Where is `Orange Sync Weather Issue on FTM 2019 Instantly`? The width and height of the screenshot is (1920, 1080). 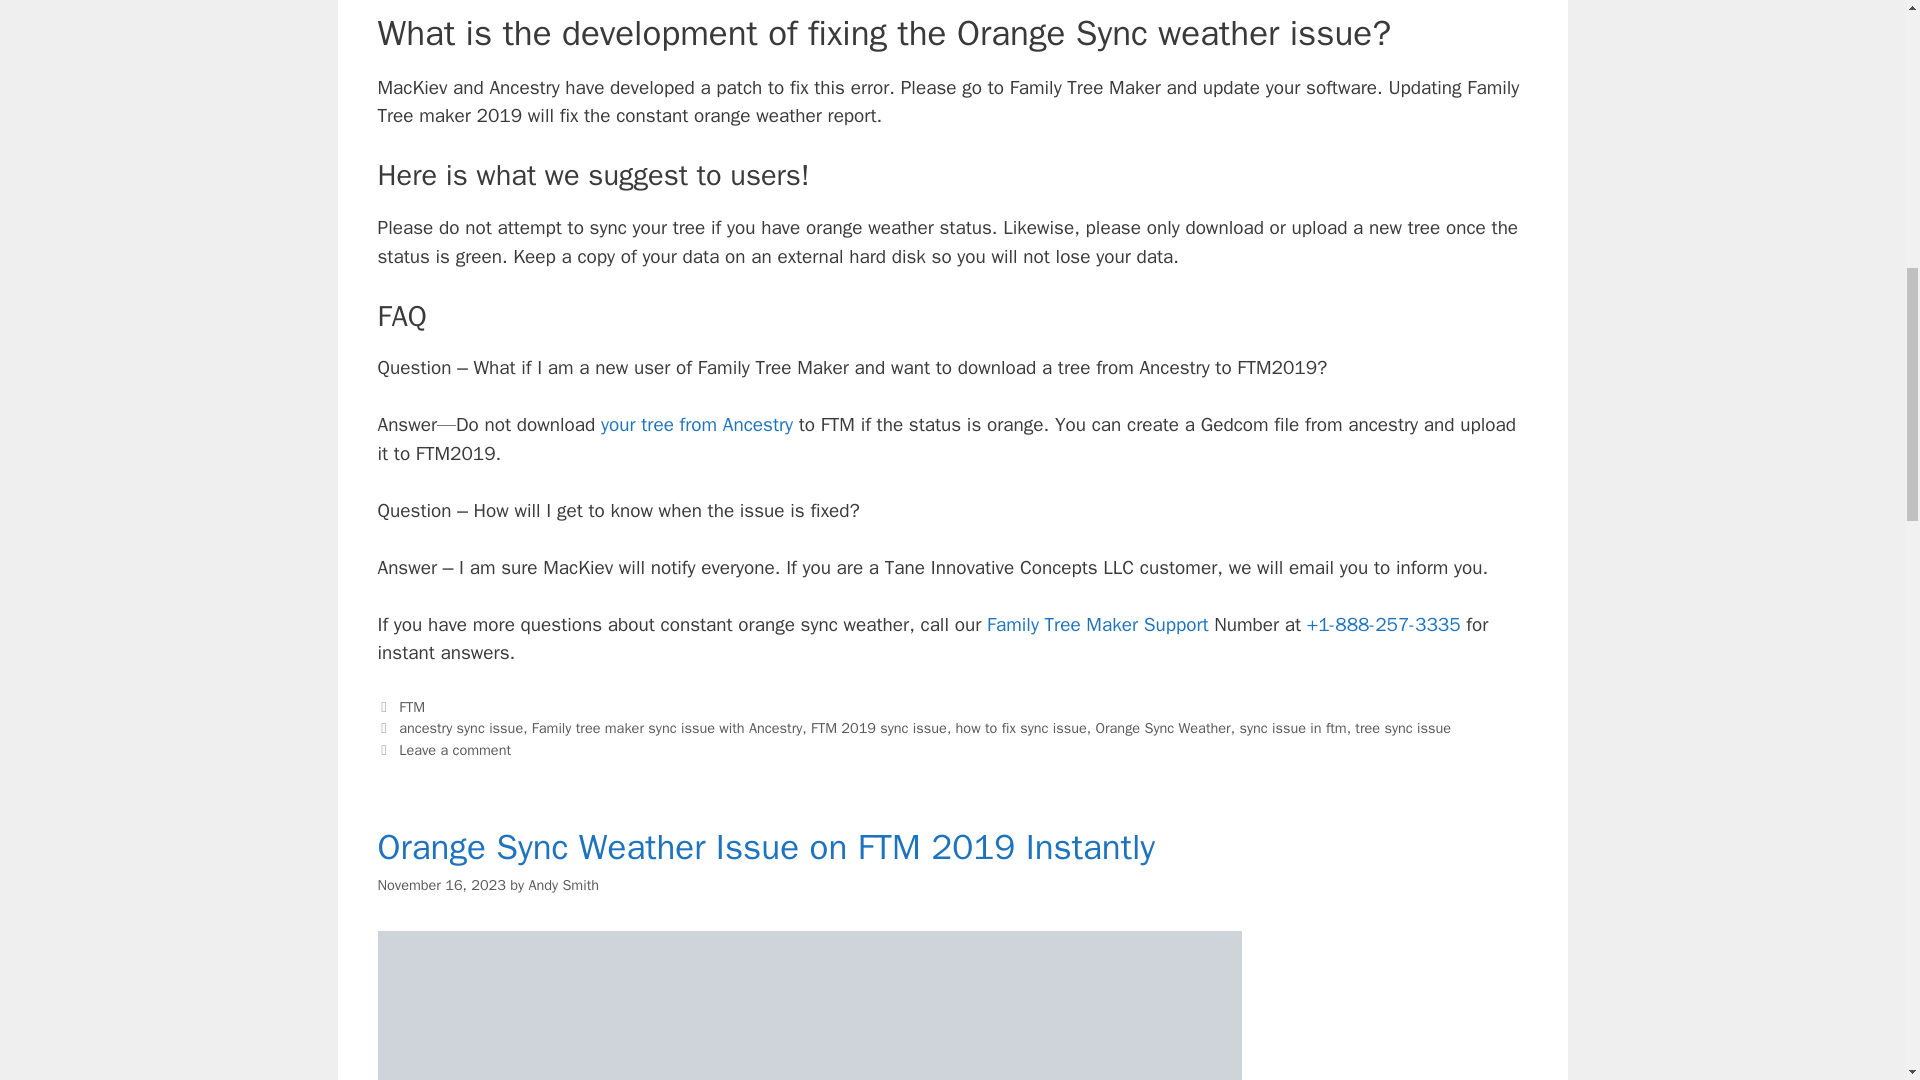
Orange Sync Weather Issue on FTM 2019 Instantly is located at coordinates (766, 847).